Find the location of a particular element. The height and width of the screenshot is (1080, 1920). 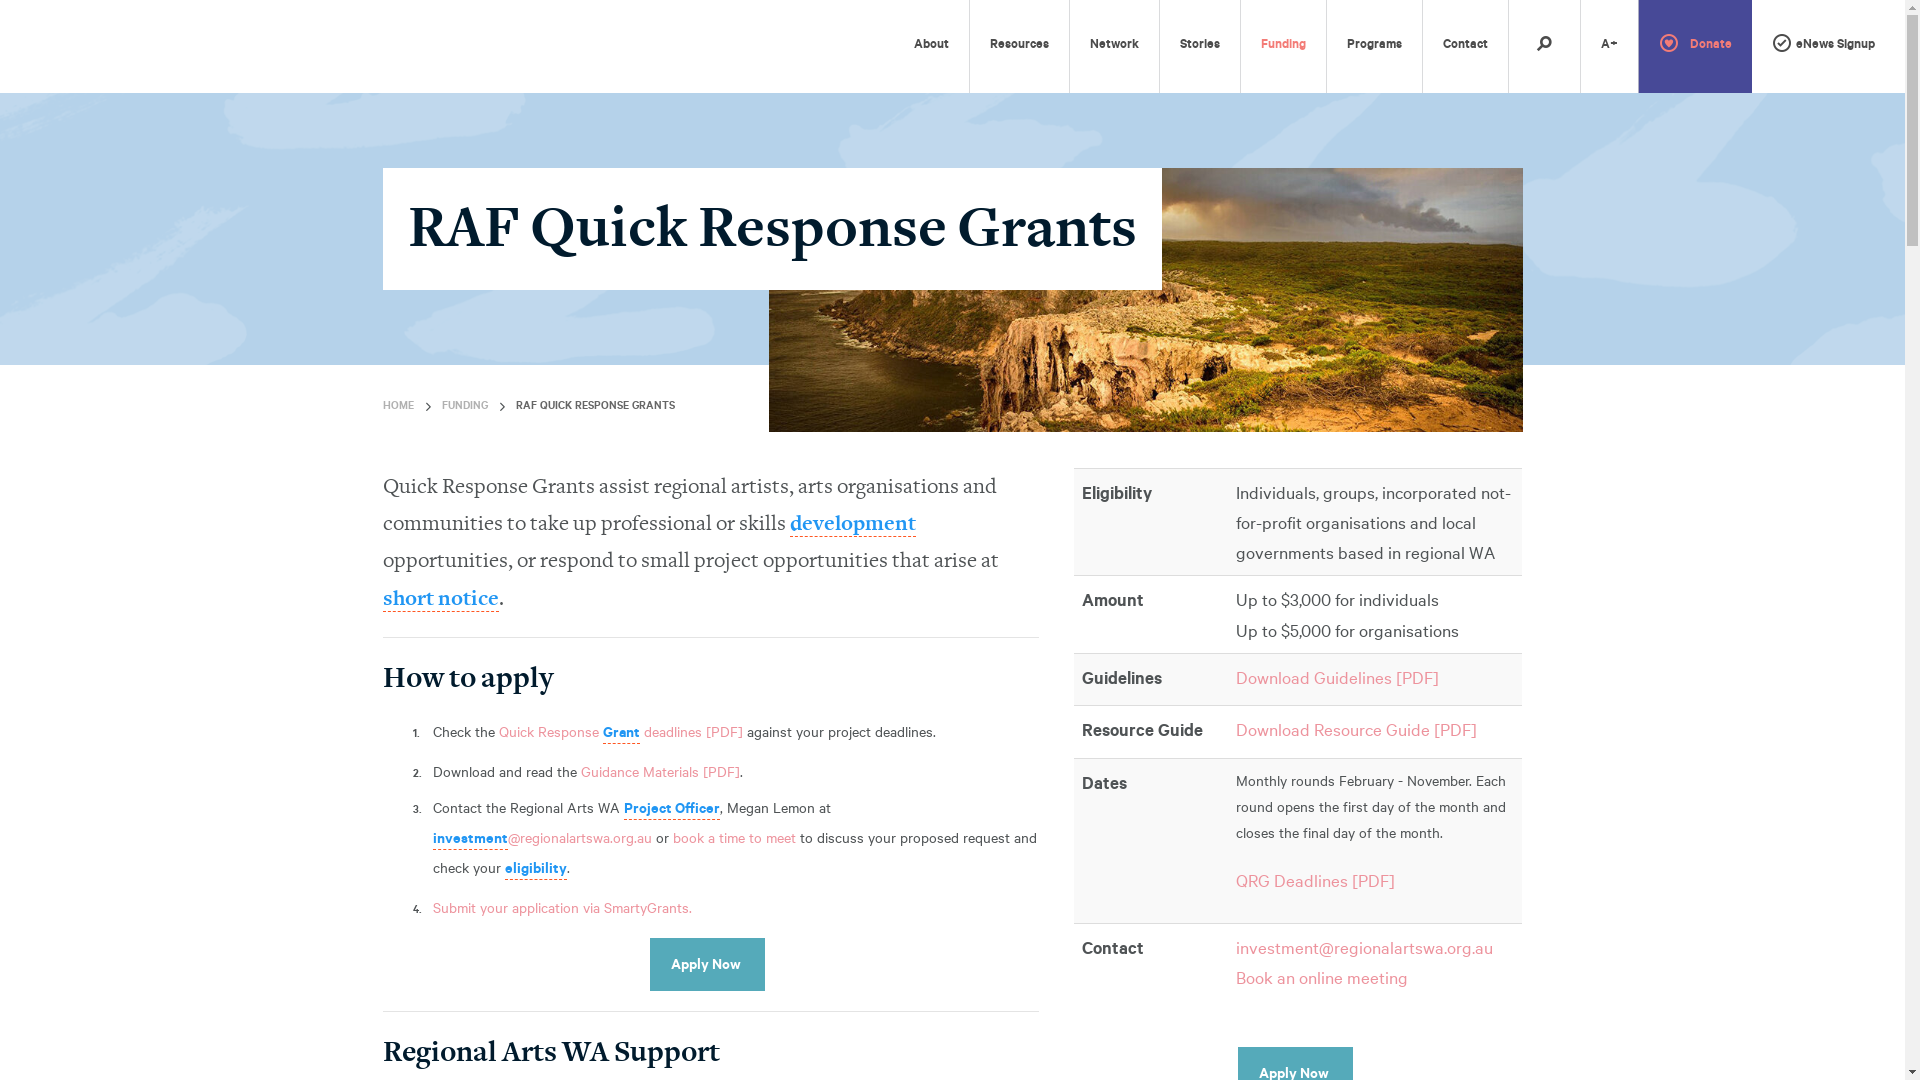

Funding is located at coordinates (1284, 46).